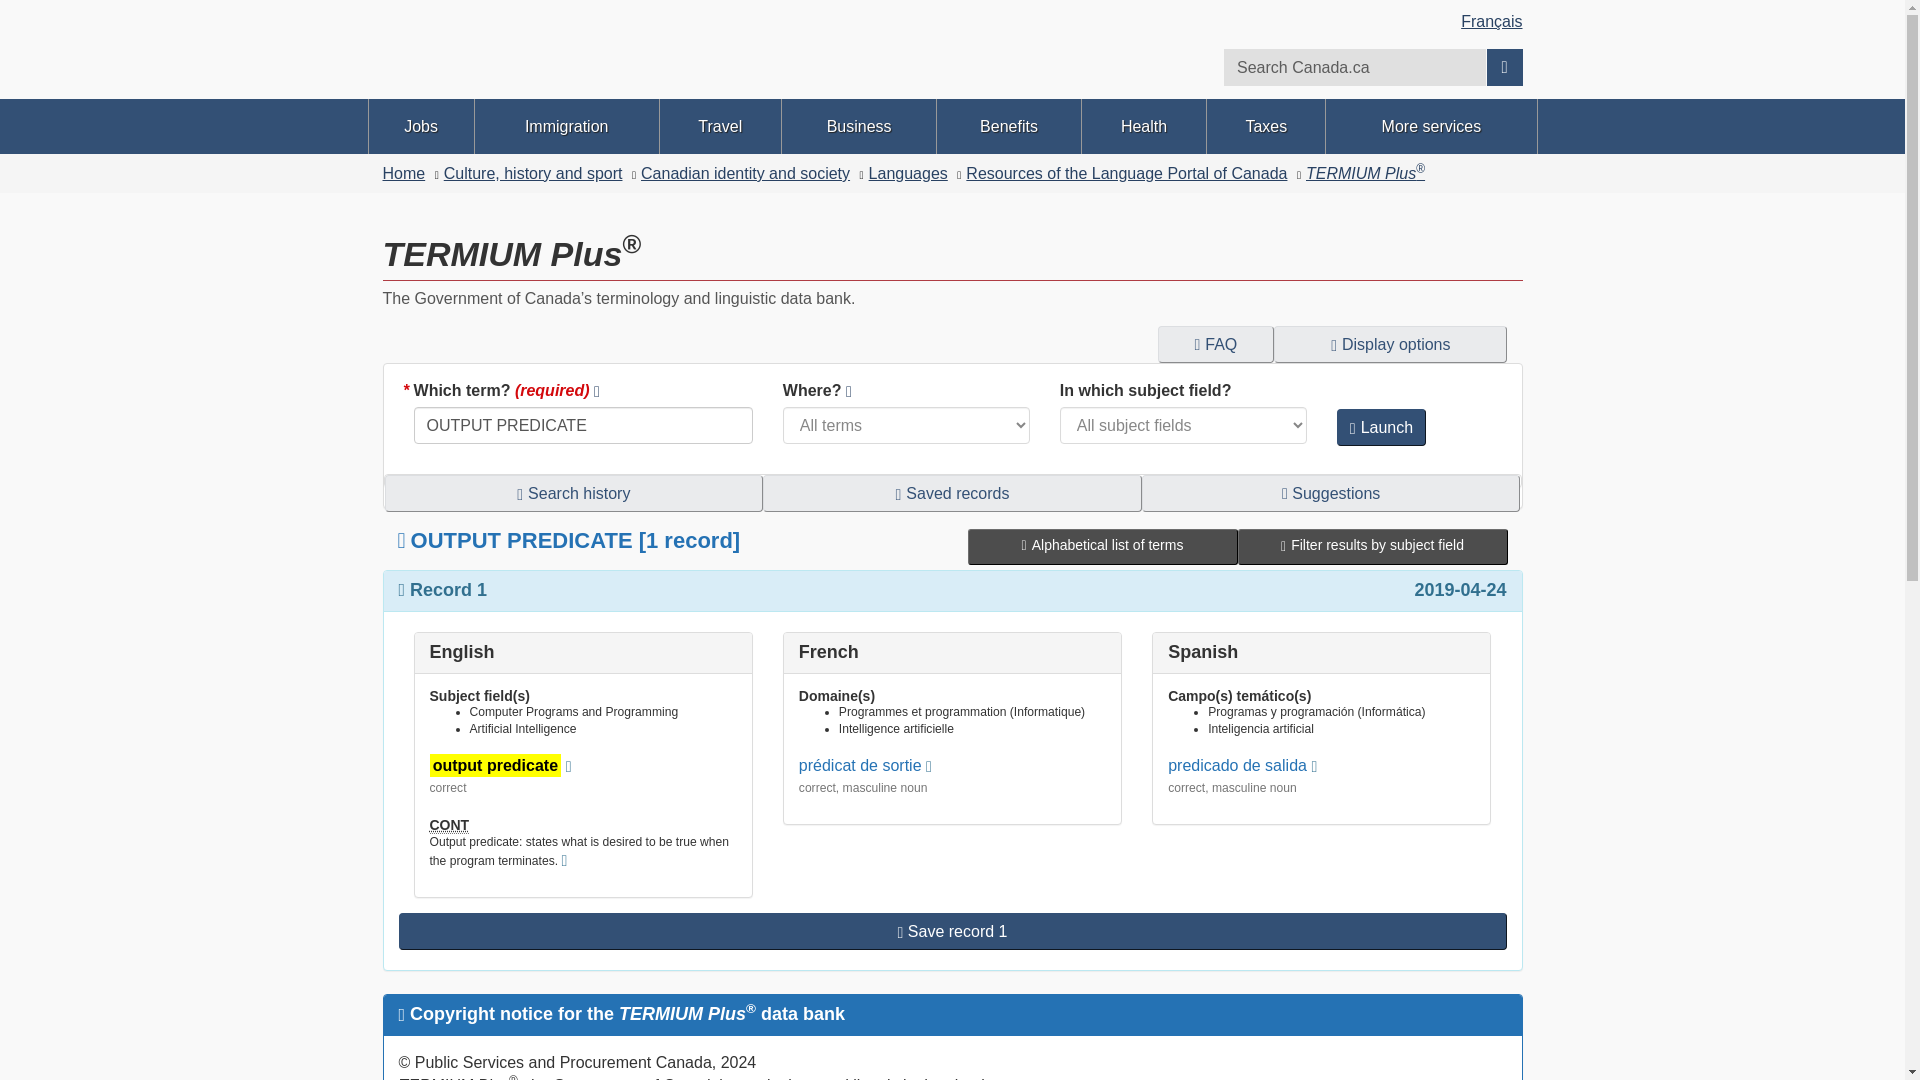 This screenshot has height=1080, width=1920. I want to click on Immigration, so click(566, 126).